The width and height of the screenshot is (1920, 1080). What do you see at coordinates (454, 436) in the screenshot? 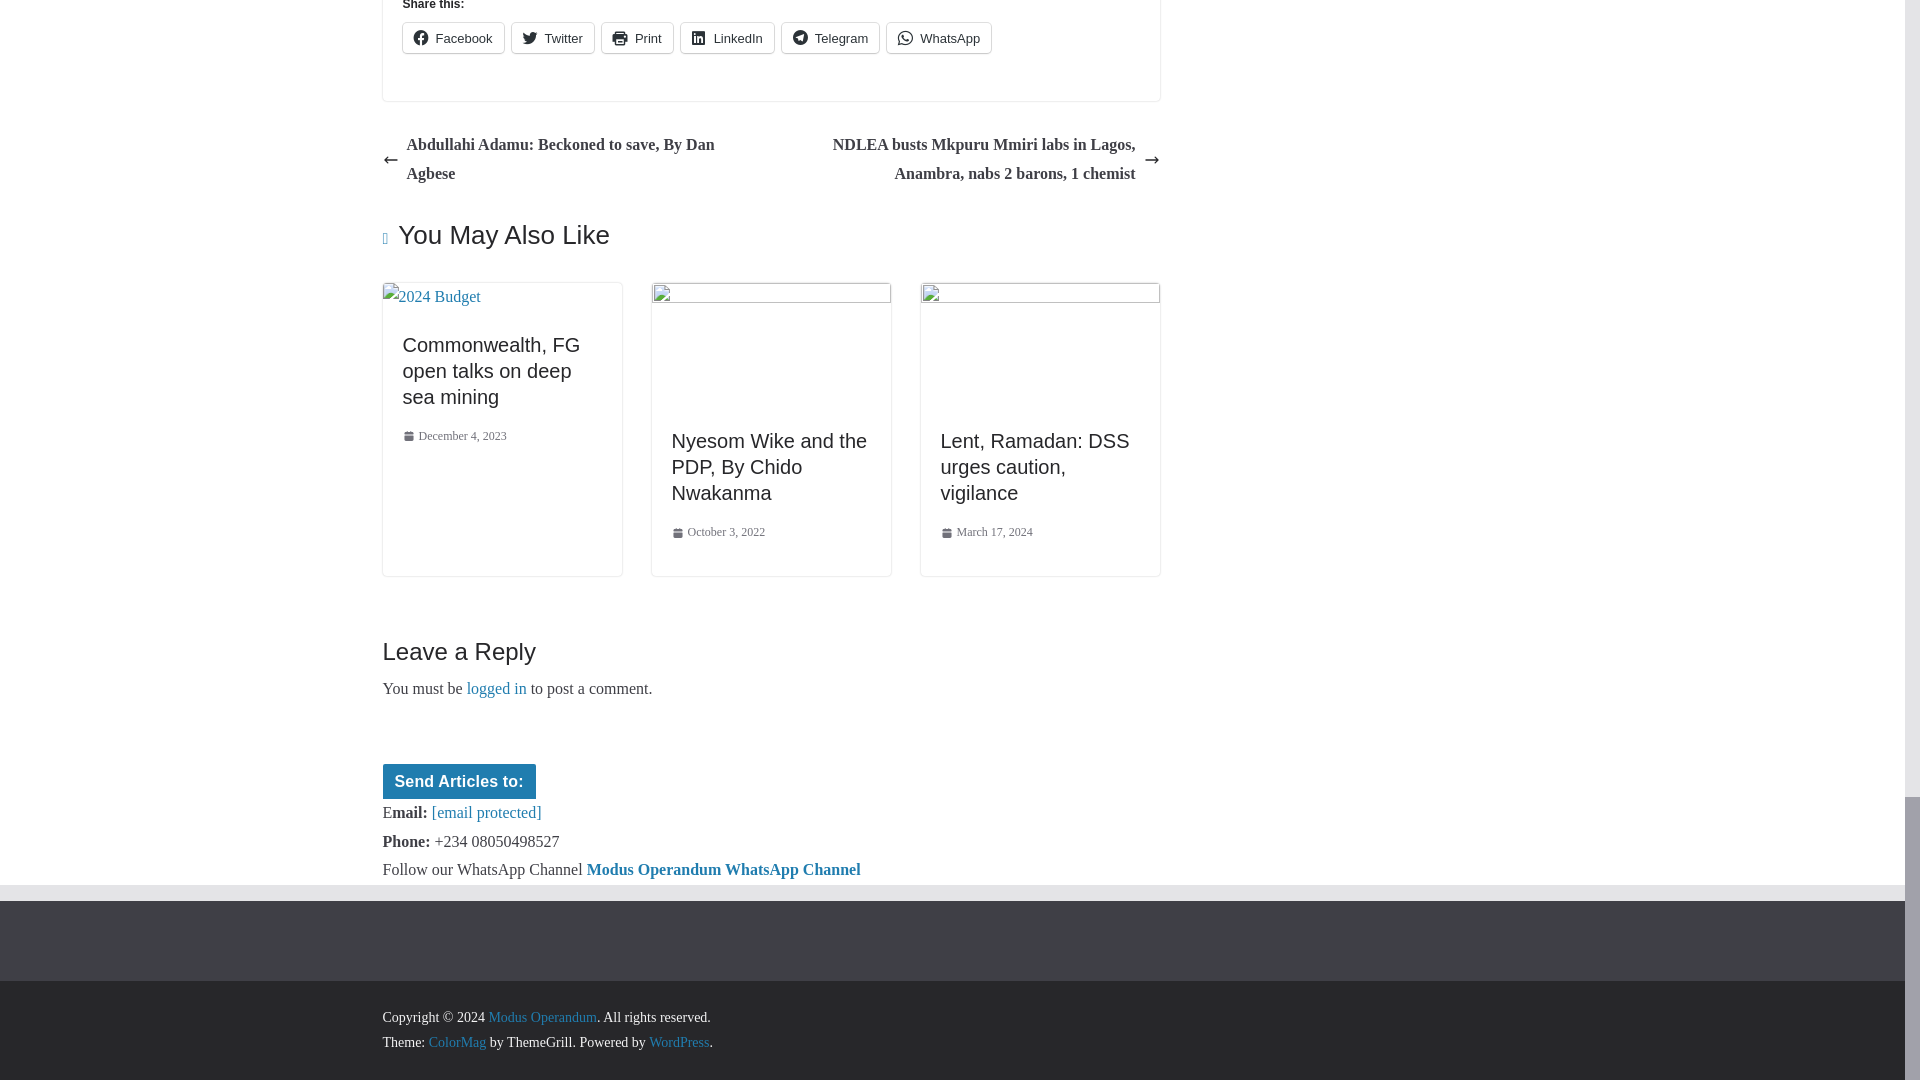
I see `December 4, 2023` at bounding box center [454, 436].